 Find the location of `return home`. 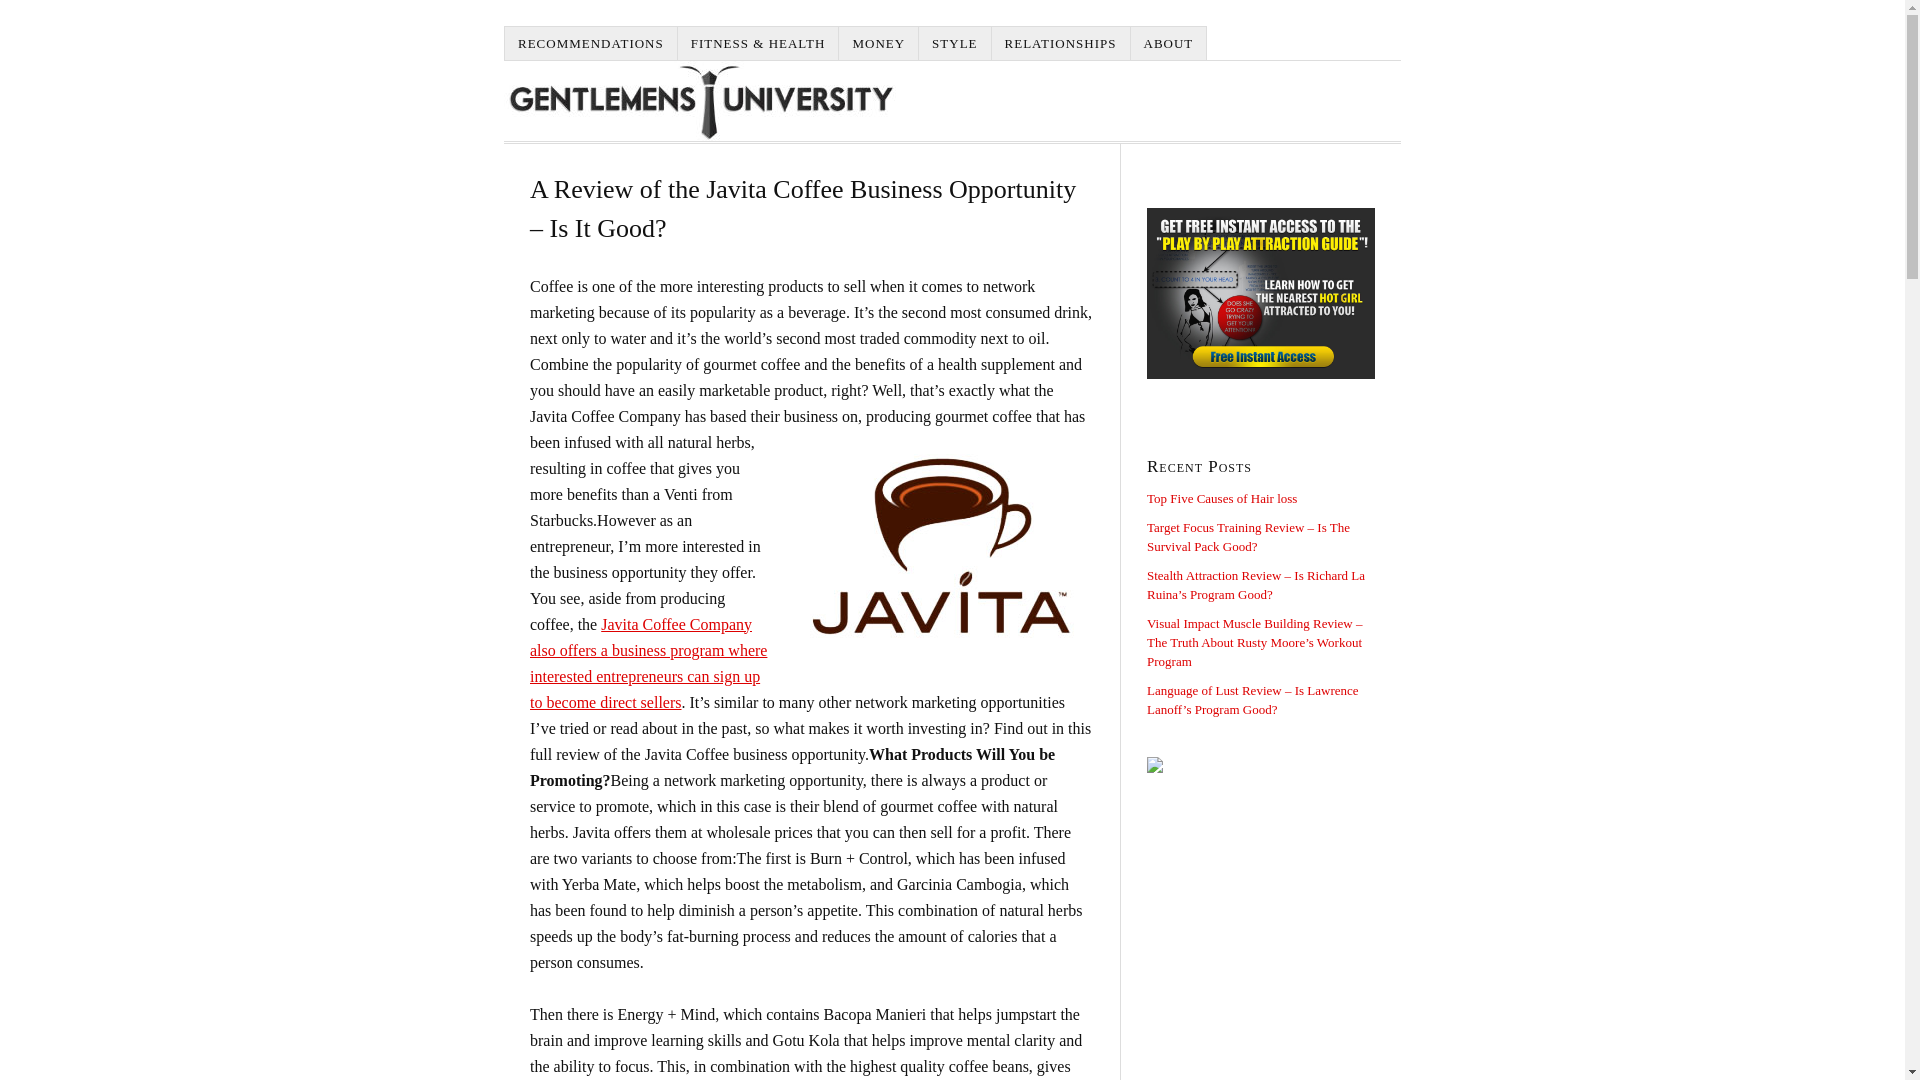

return home is located at coordinates (700, 100).